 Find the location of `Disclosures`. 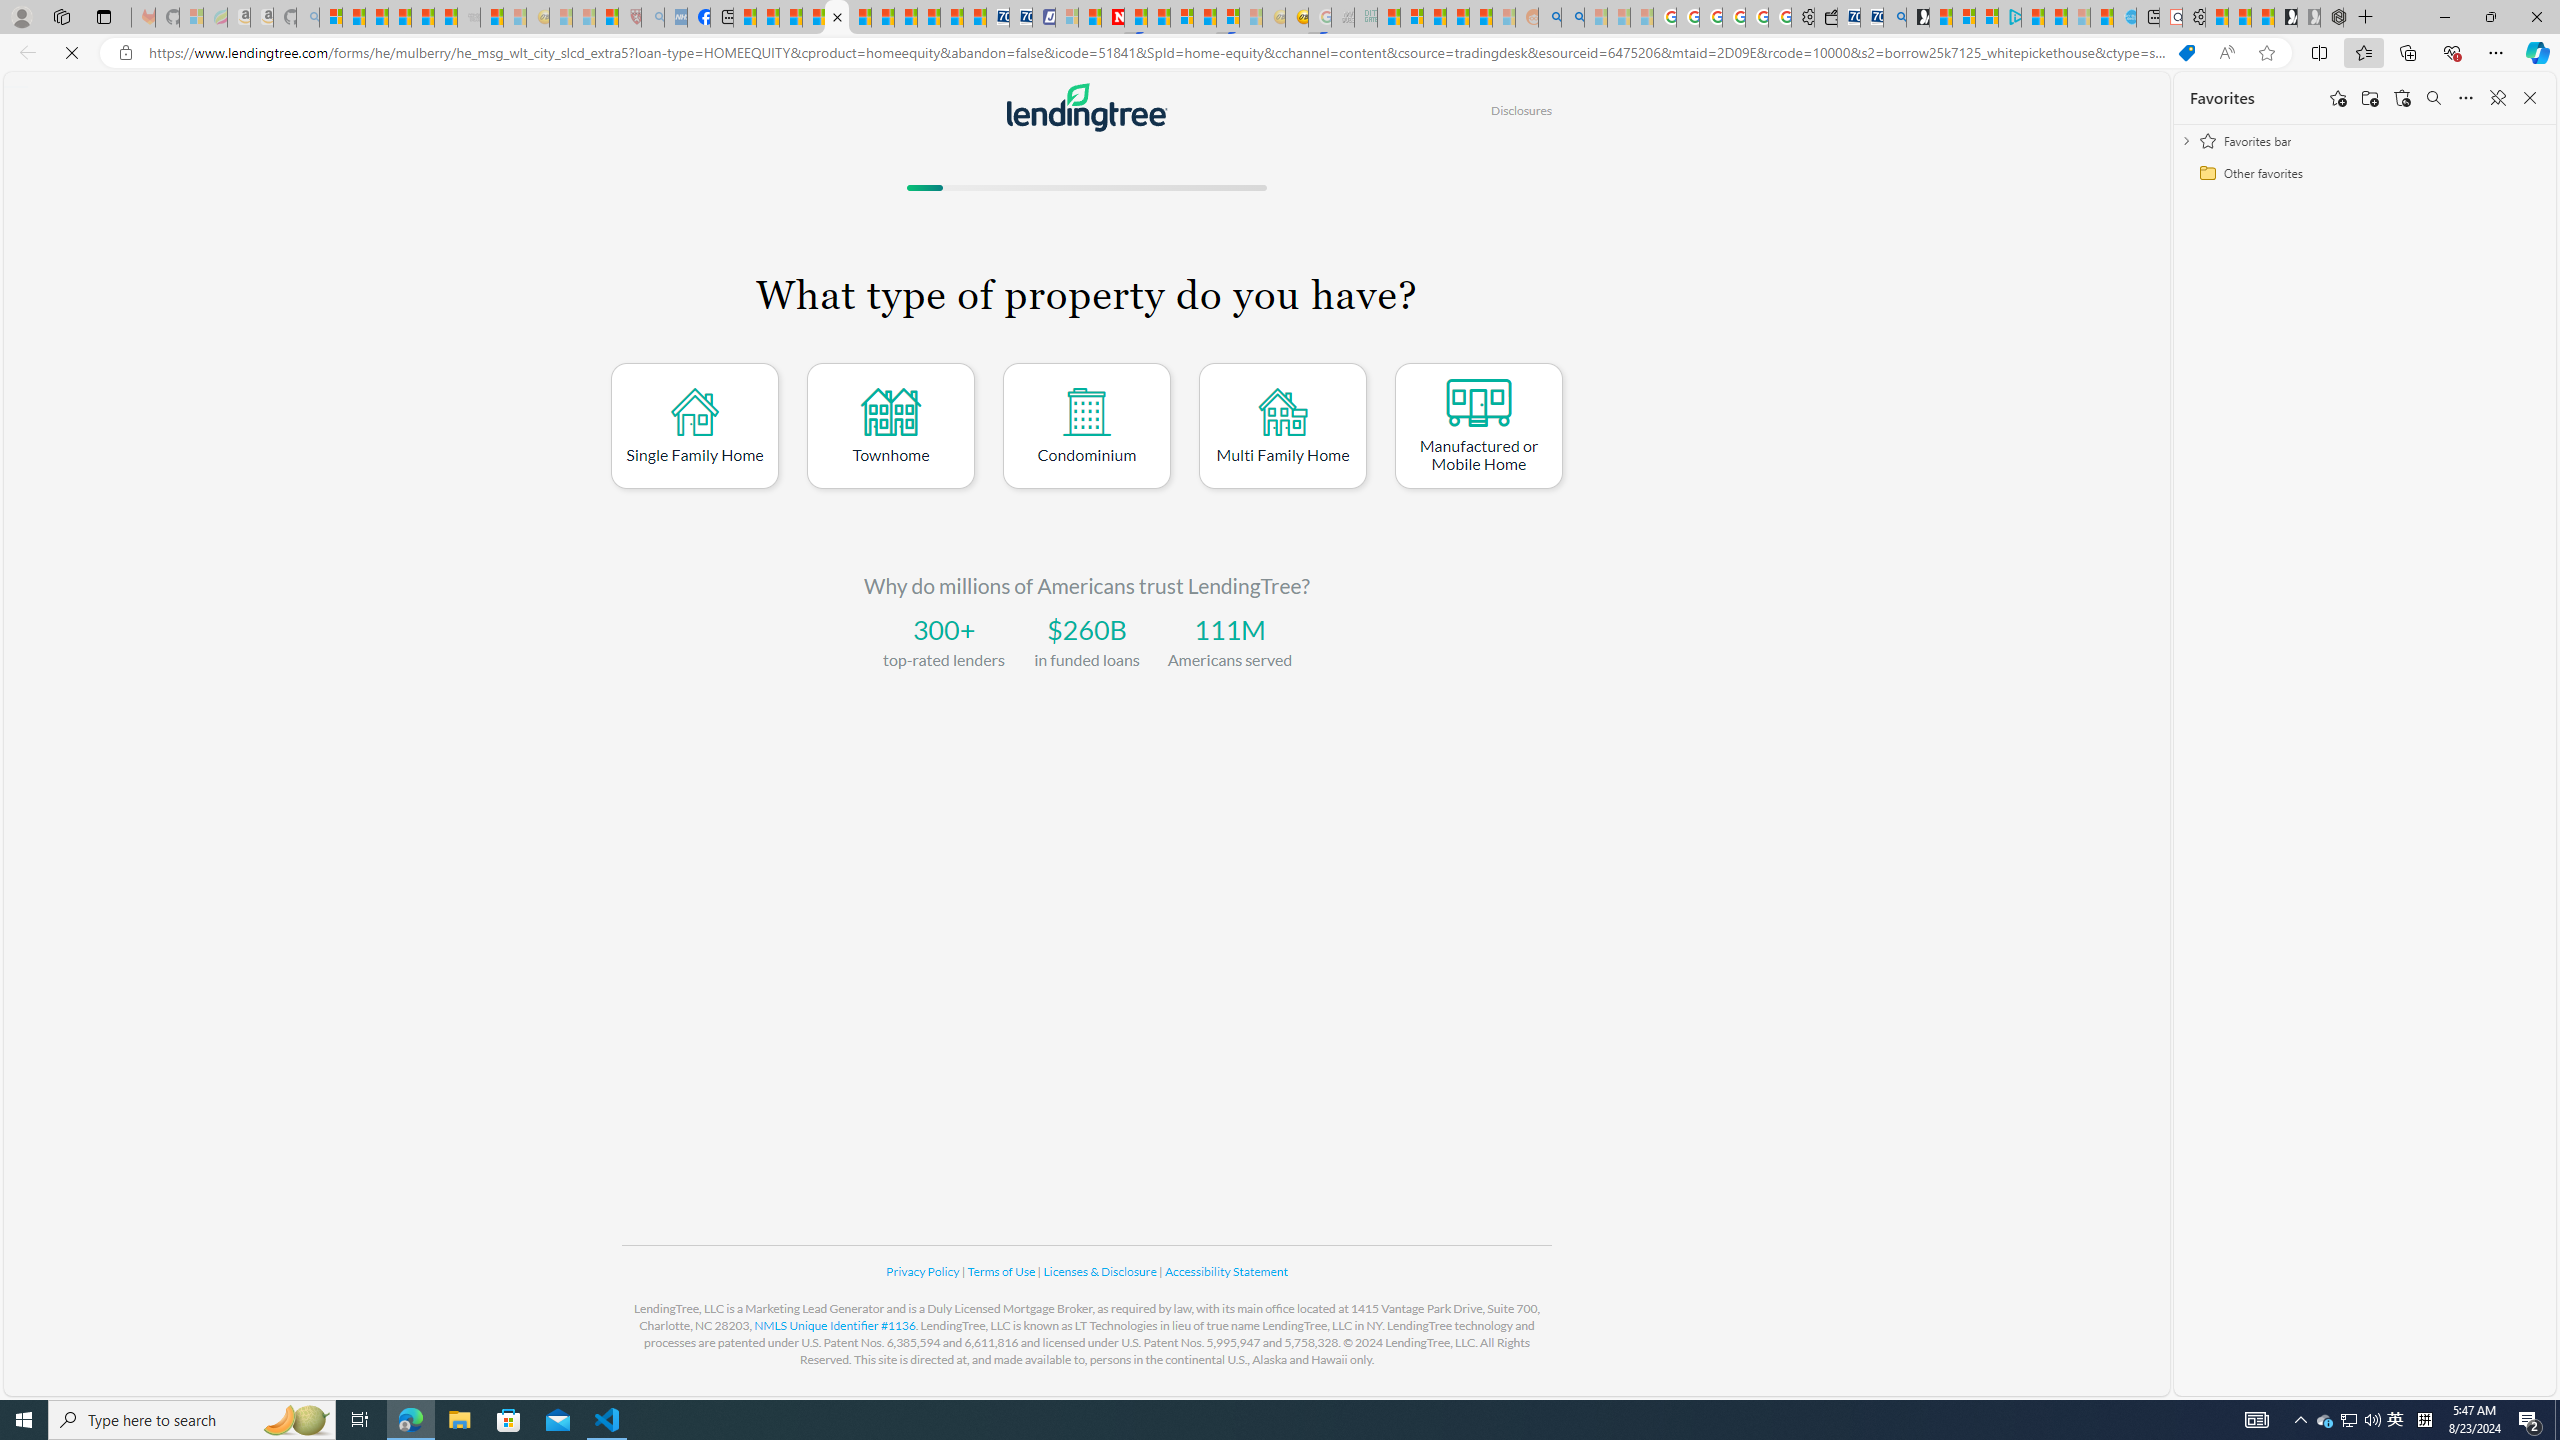

Disclosures is located at coordinates (1520, 110).